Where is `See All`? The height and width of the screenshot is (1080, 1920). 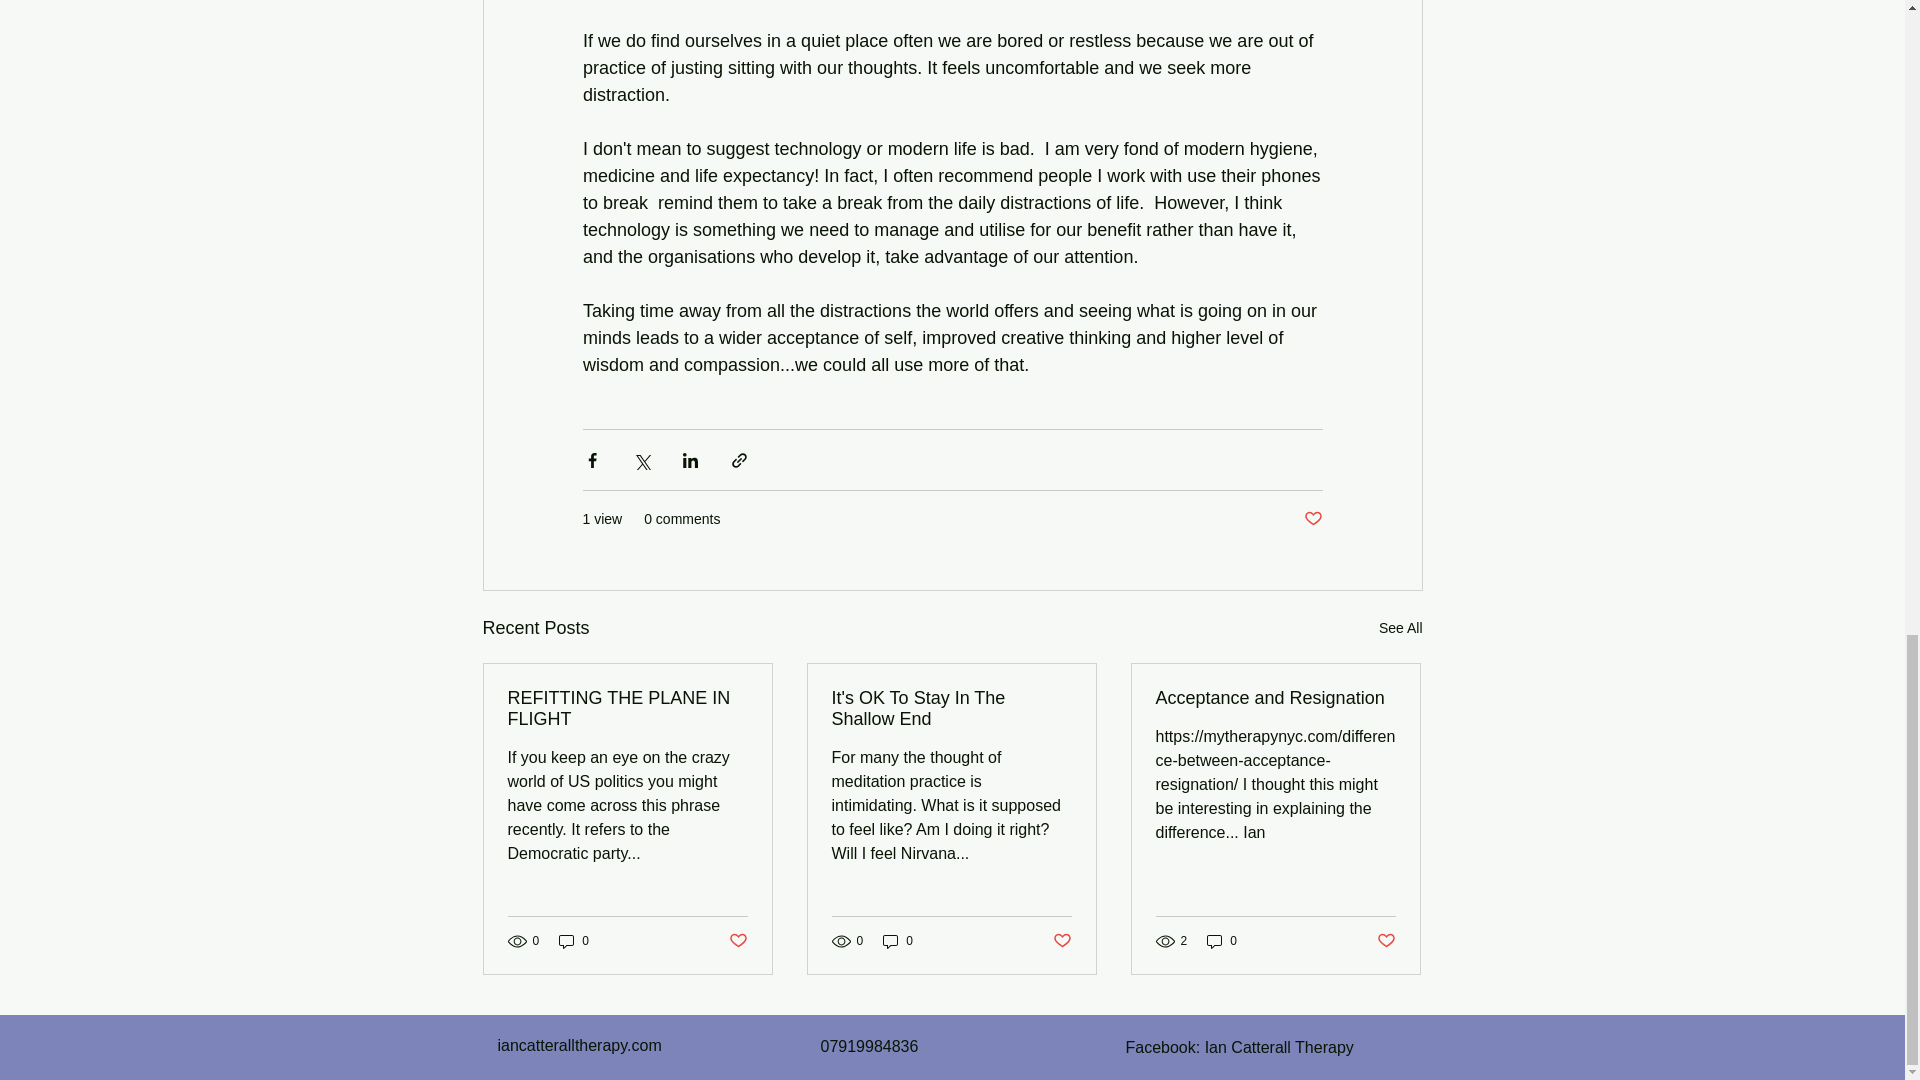
See All is located at coordinates (1400, 628).